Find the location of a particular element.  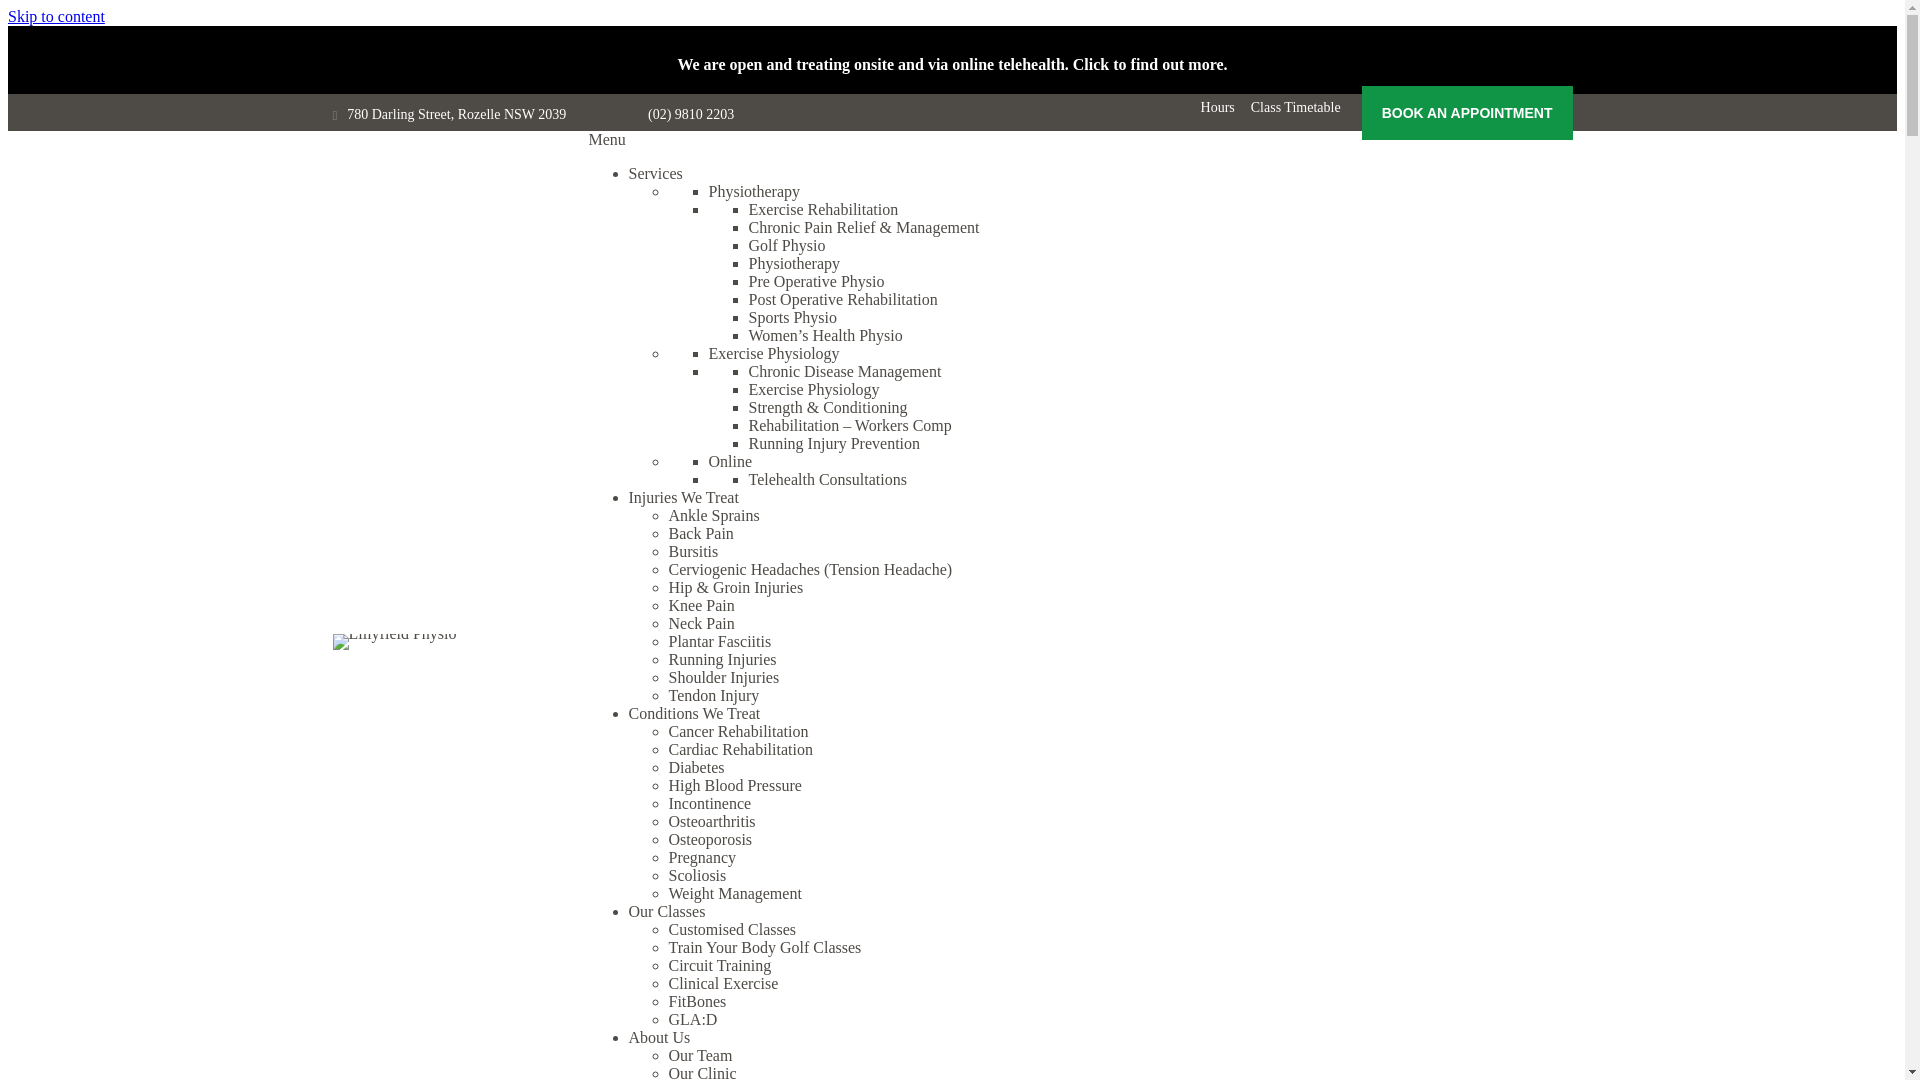

Golf Physio is located at coordinates (786, 246).